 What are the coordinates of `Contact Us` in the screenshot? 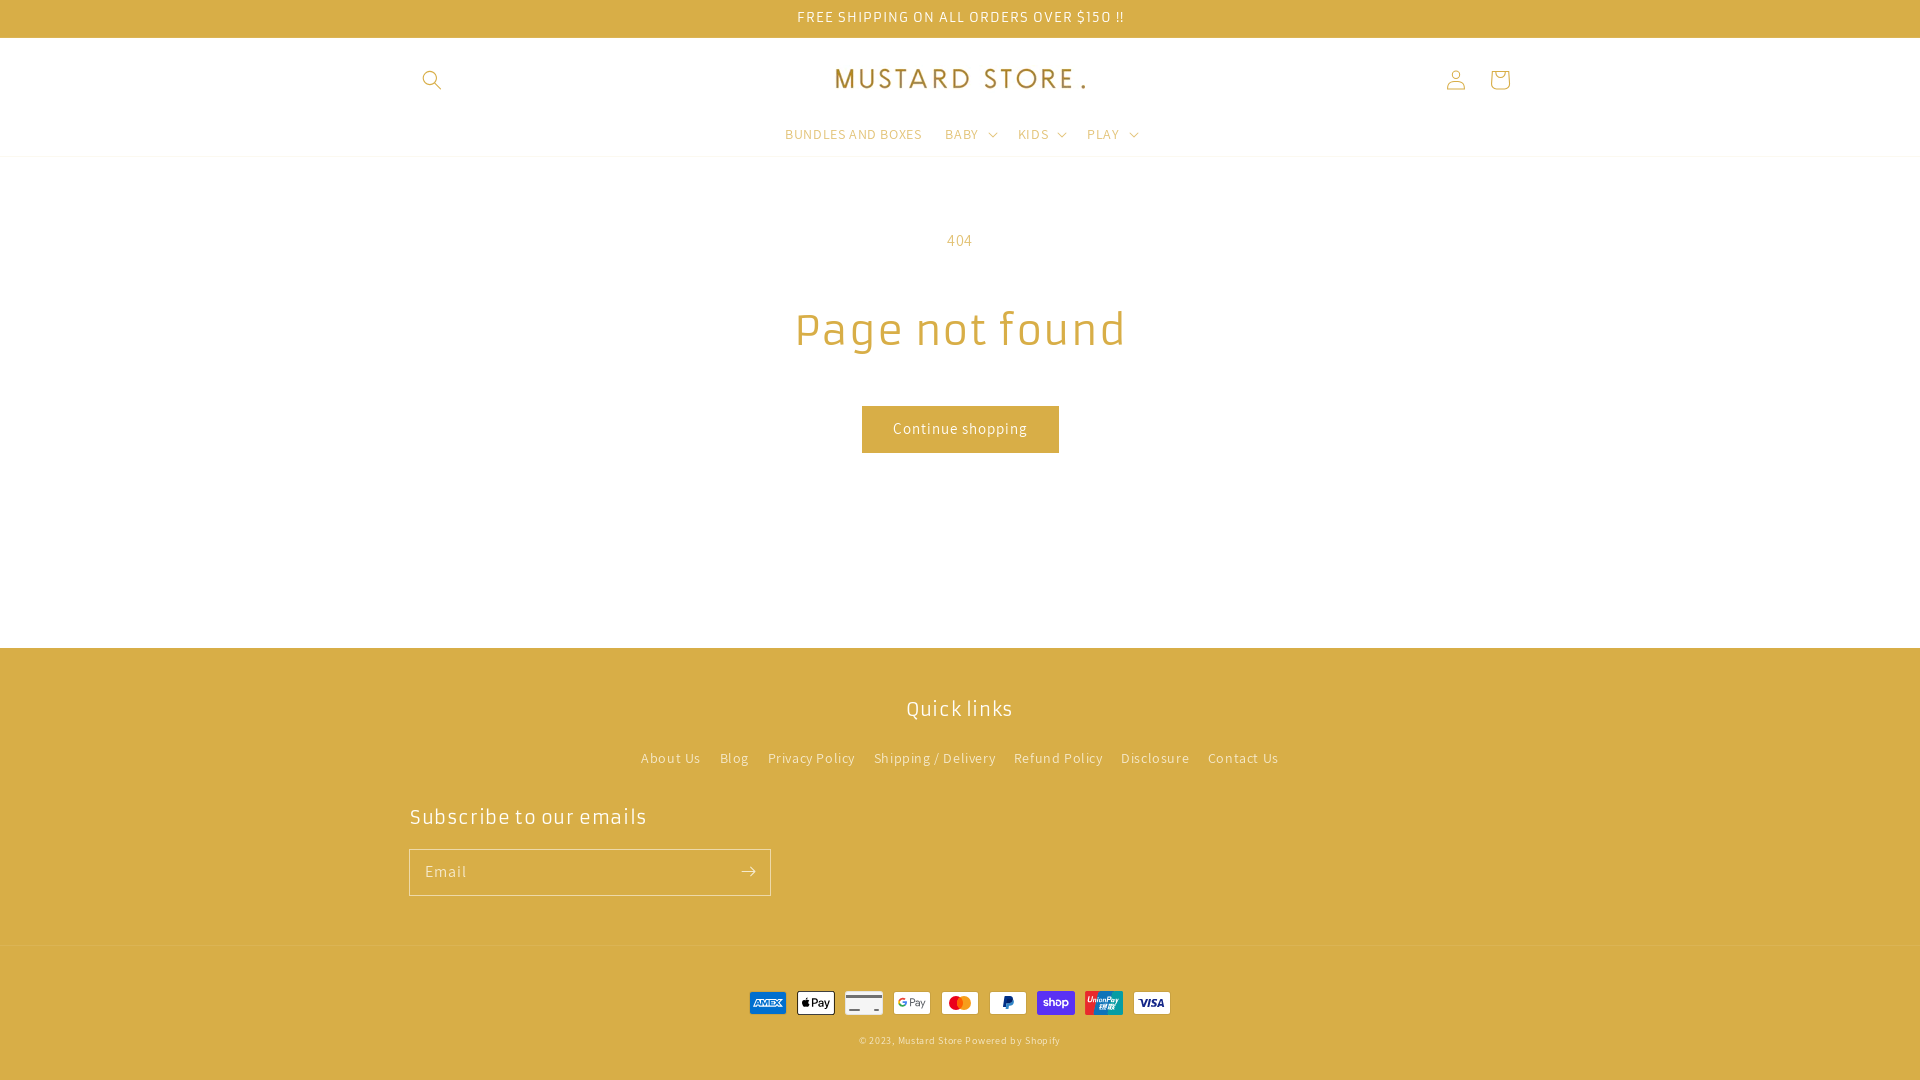 It's located at (1244, 758).